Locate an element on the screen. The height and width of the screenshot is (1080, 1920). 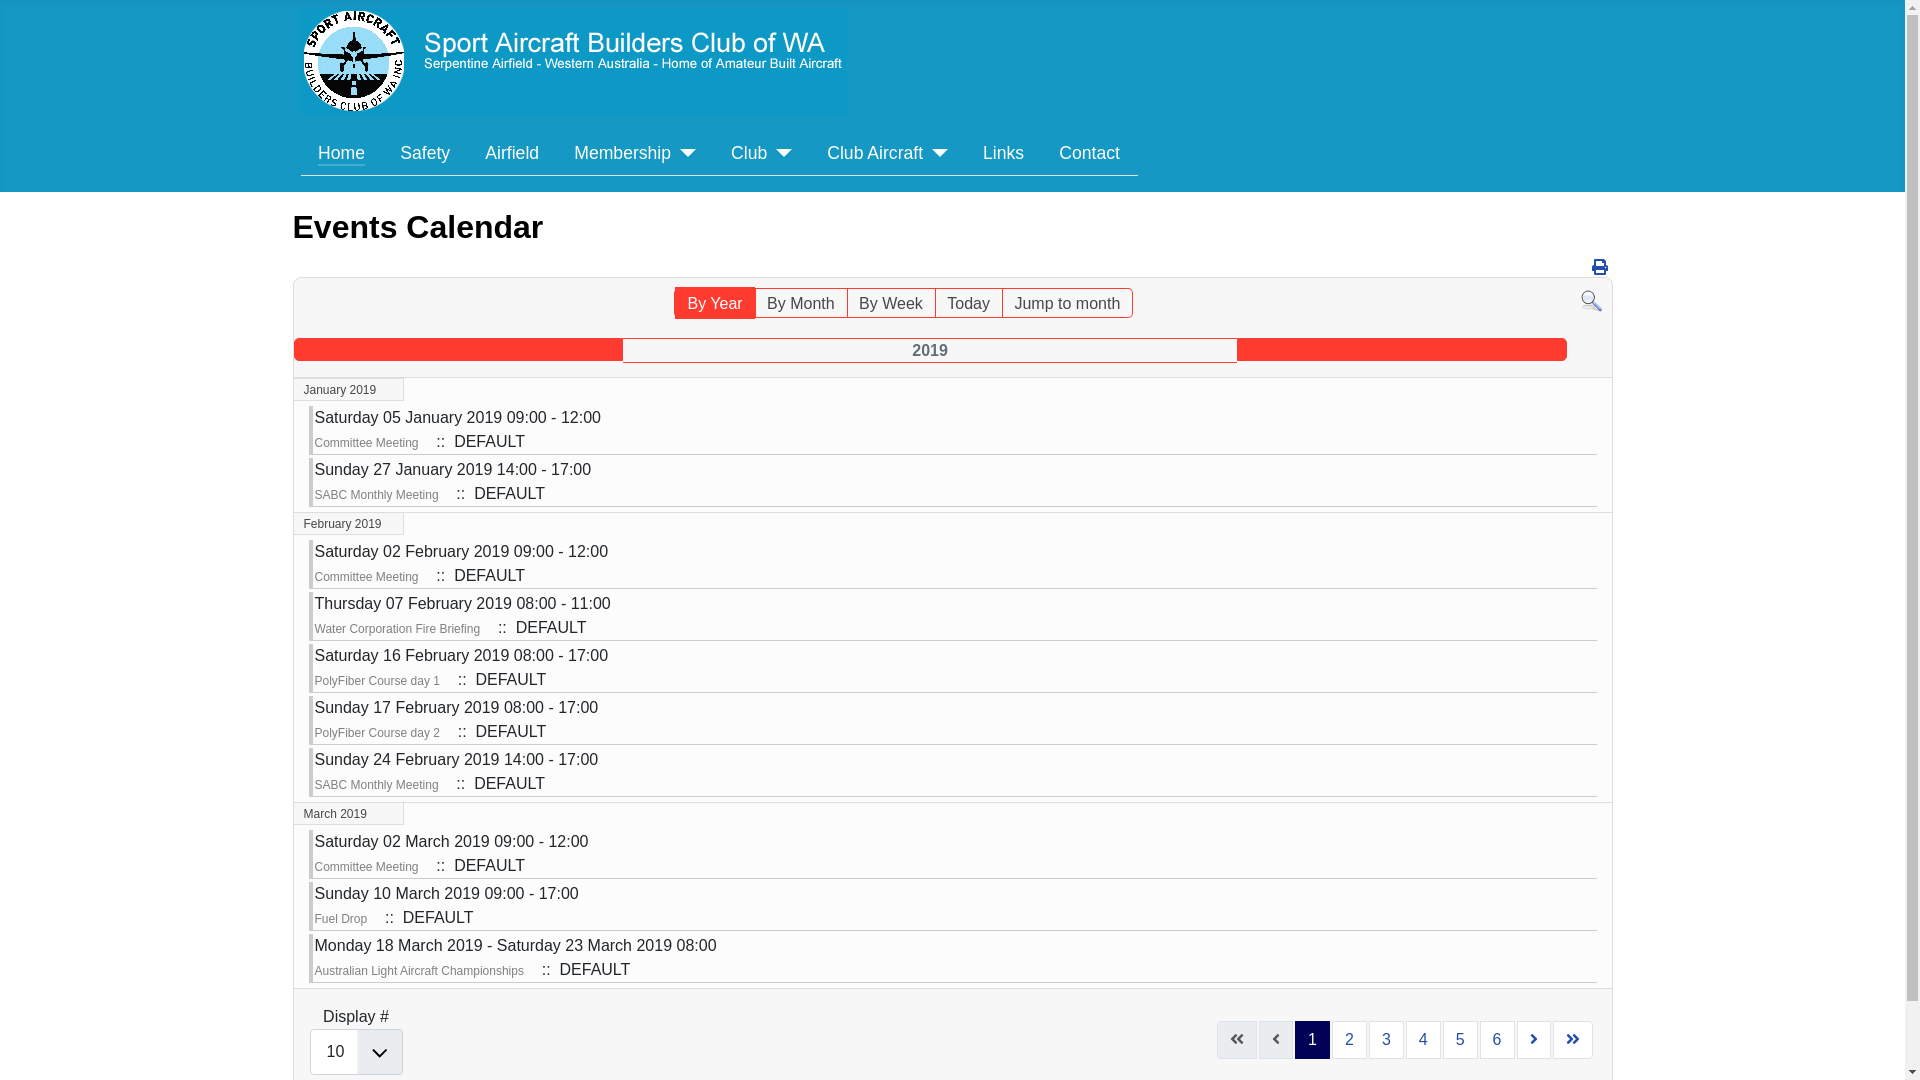
Print is located at coordinates (1600, 268).